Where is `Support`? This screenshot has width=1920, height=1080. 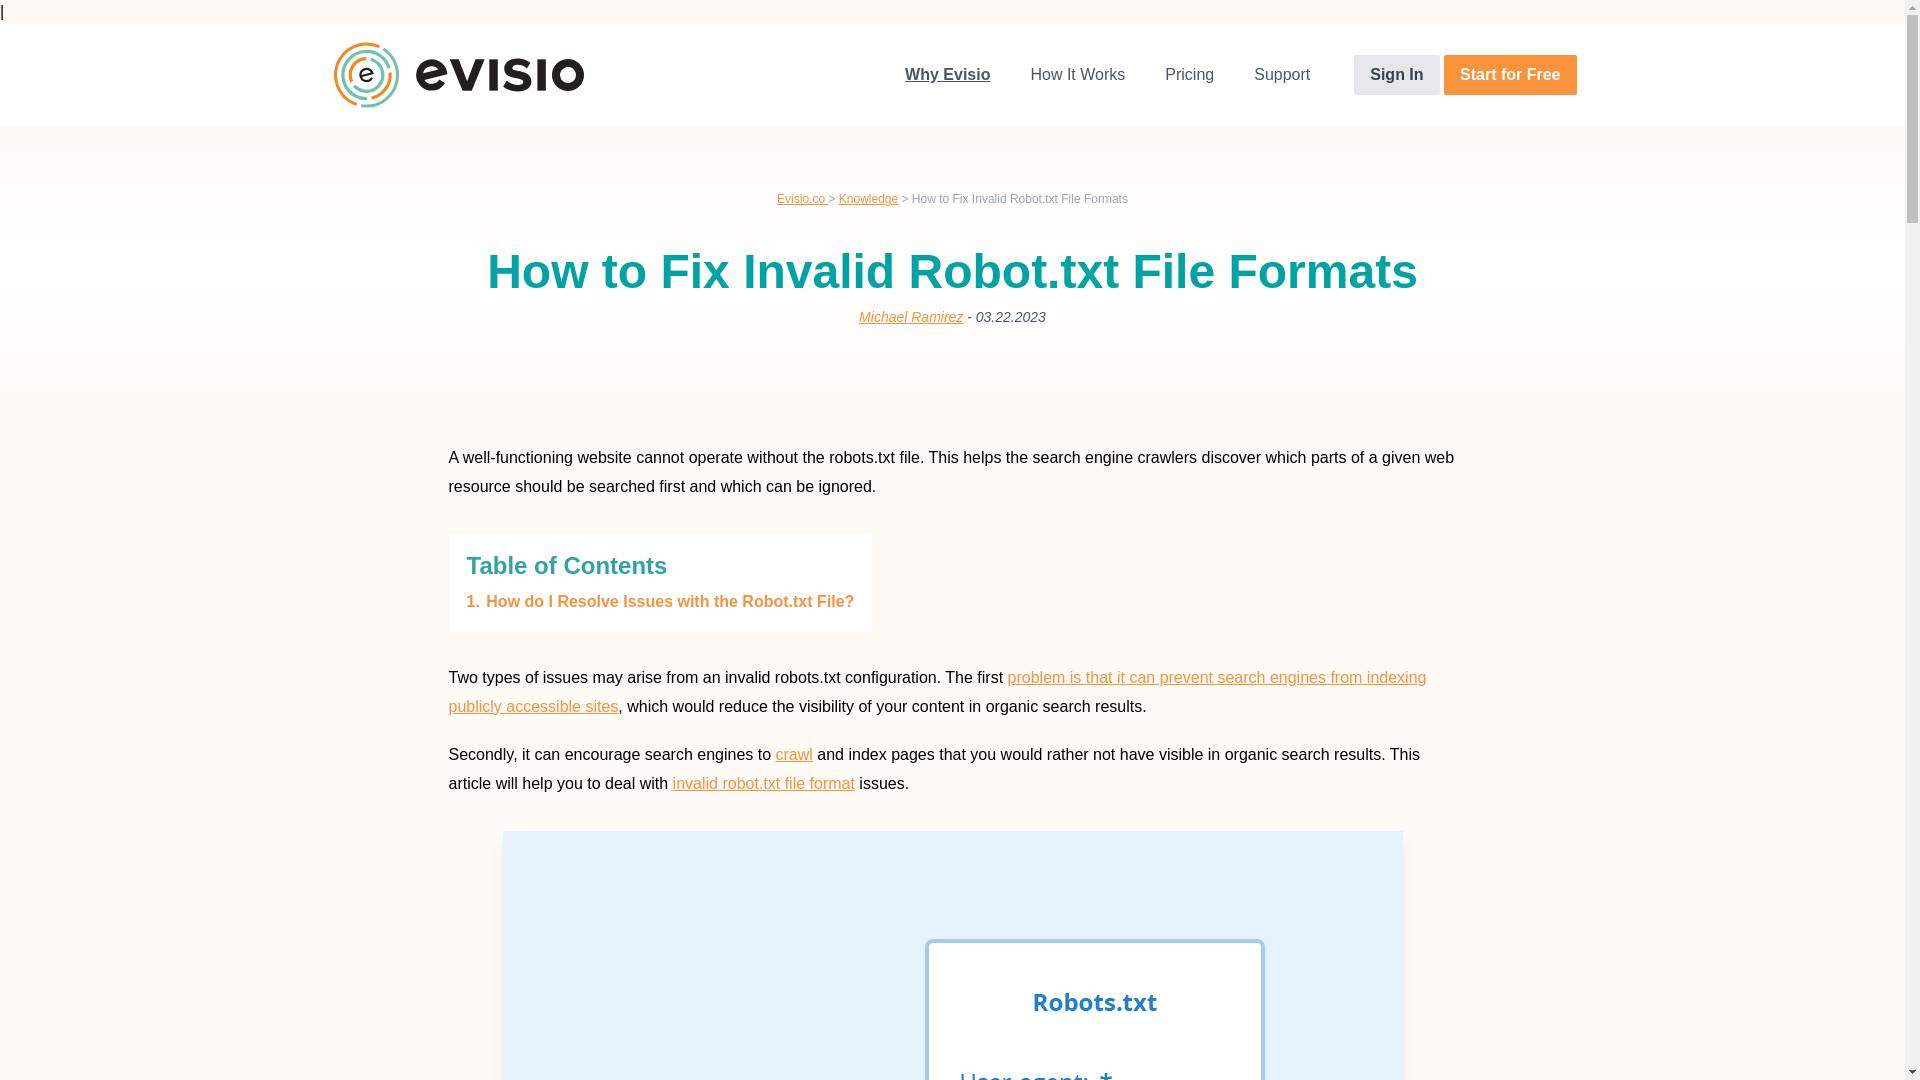 Support is located at coordinates (1282, 75).